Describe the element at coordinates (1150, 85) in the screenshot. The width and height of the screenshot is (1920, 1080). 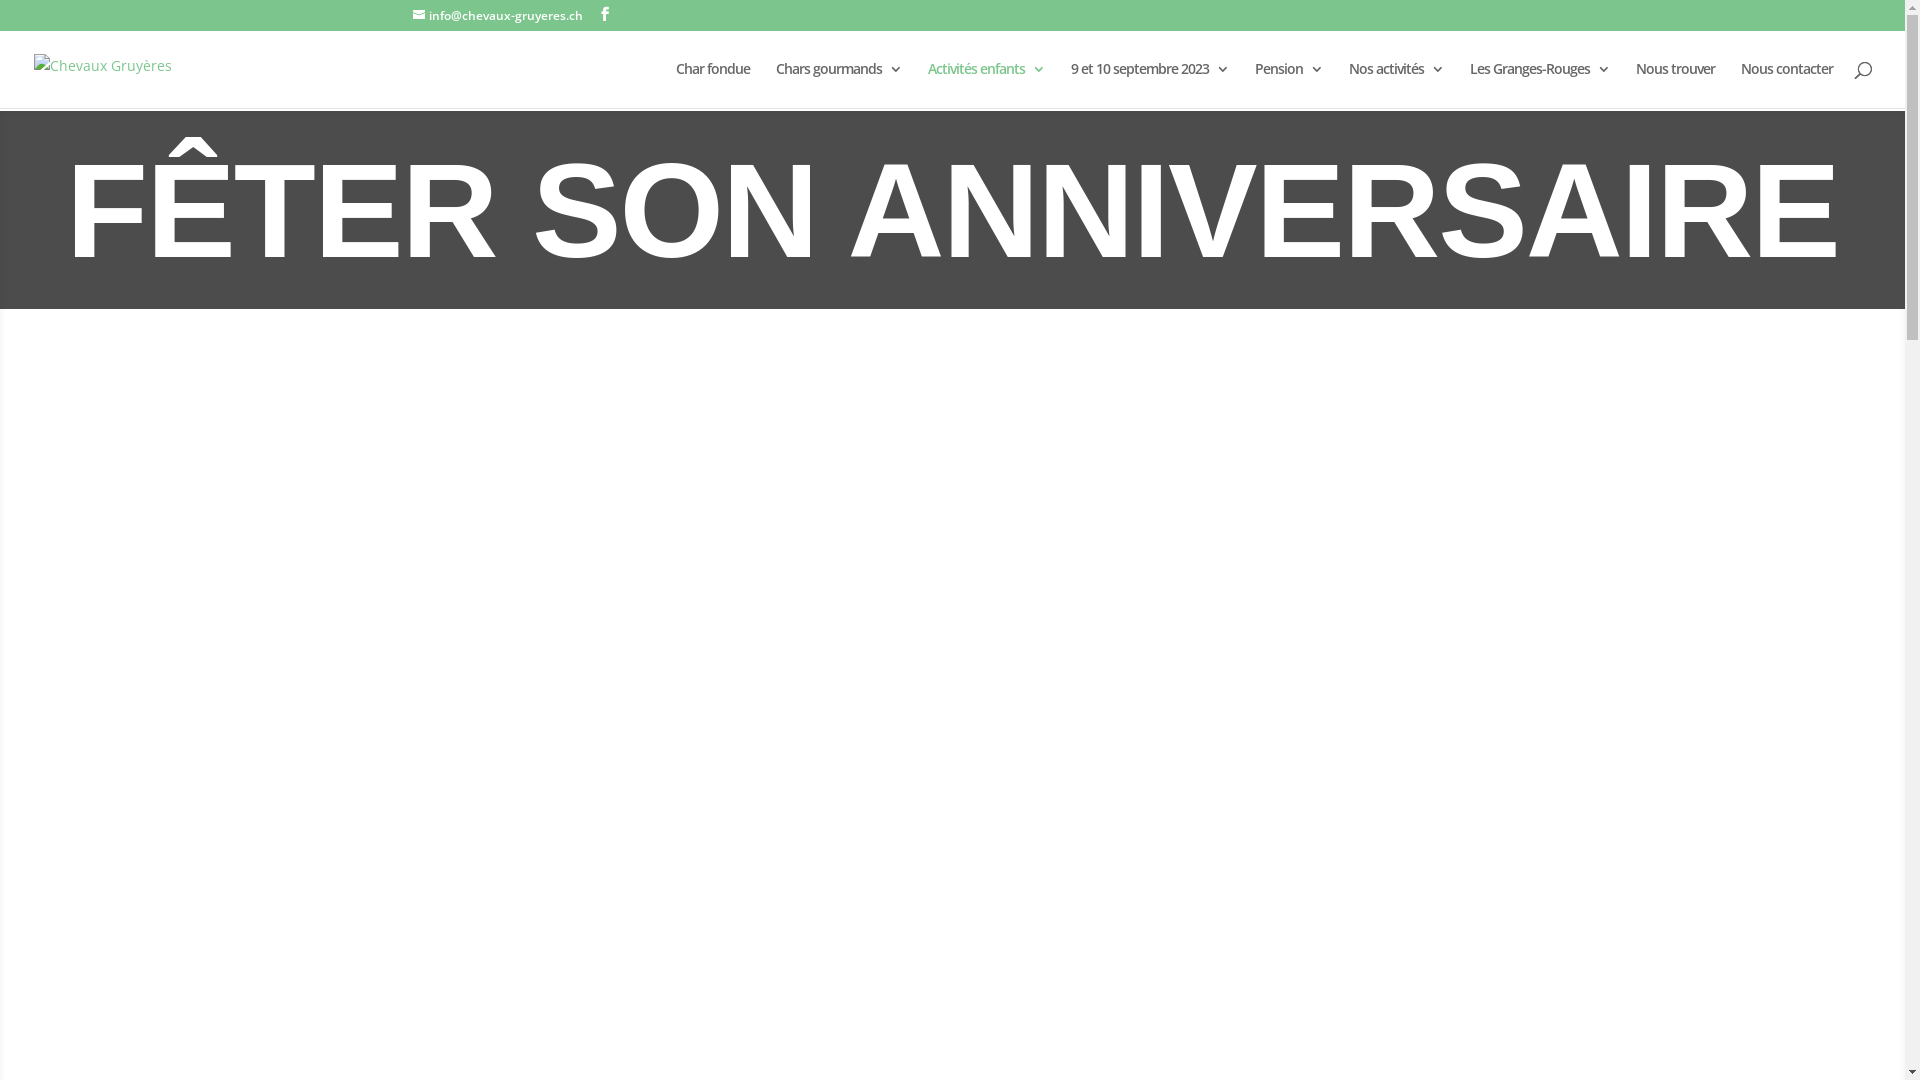
I see `9 et 10 septembre 2023` at that location.